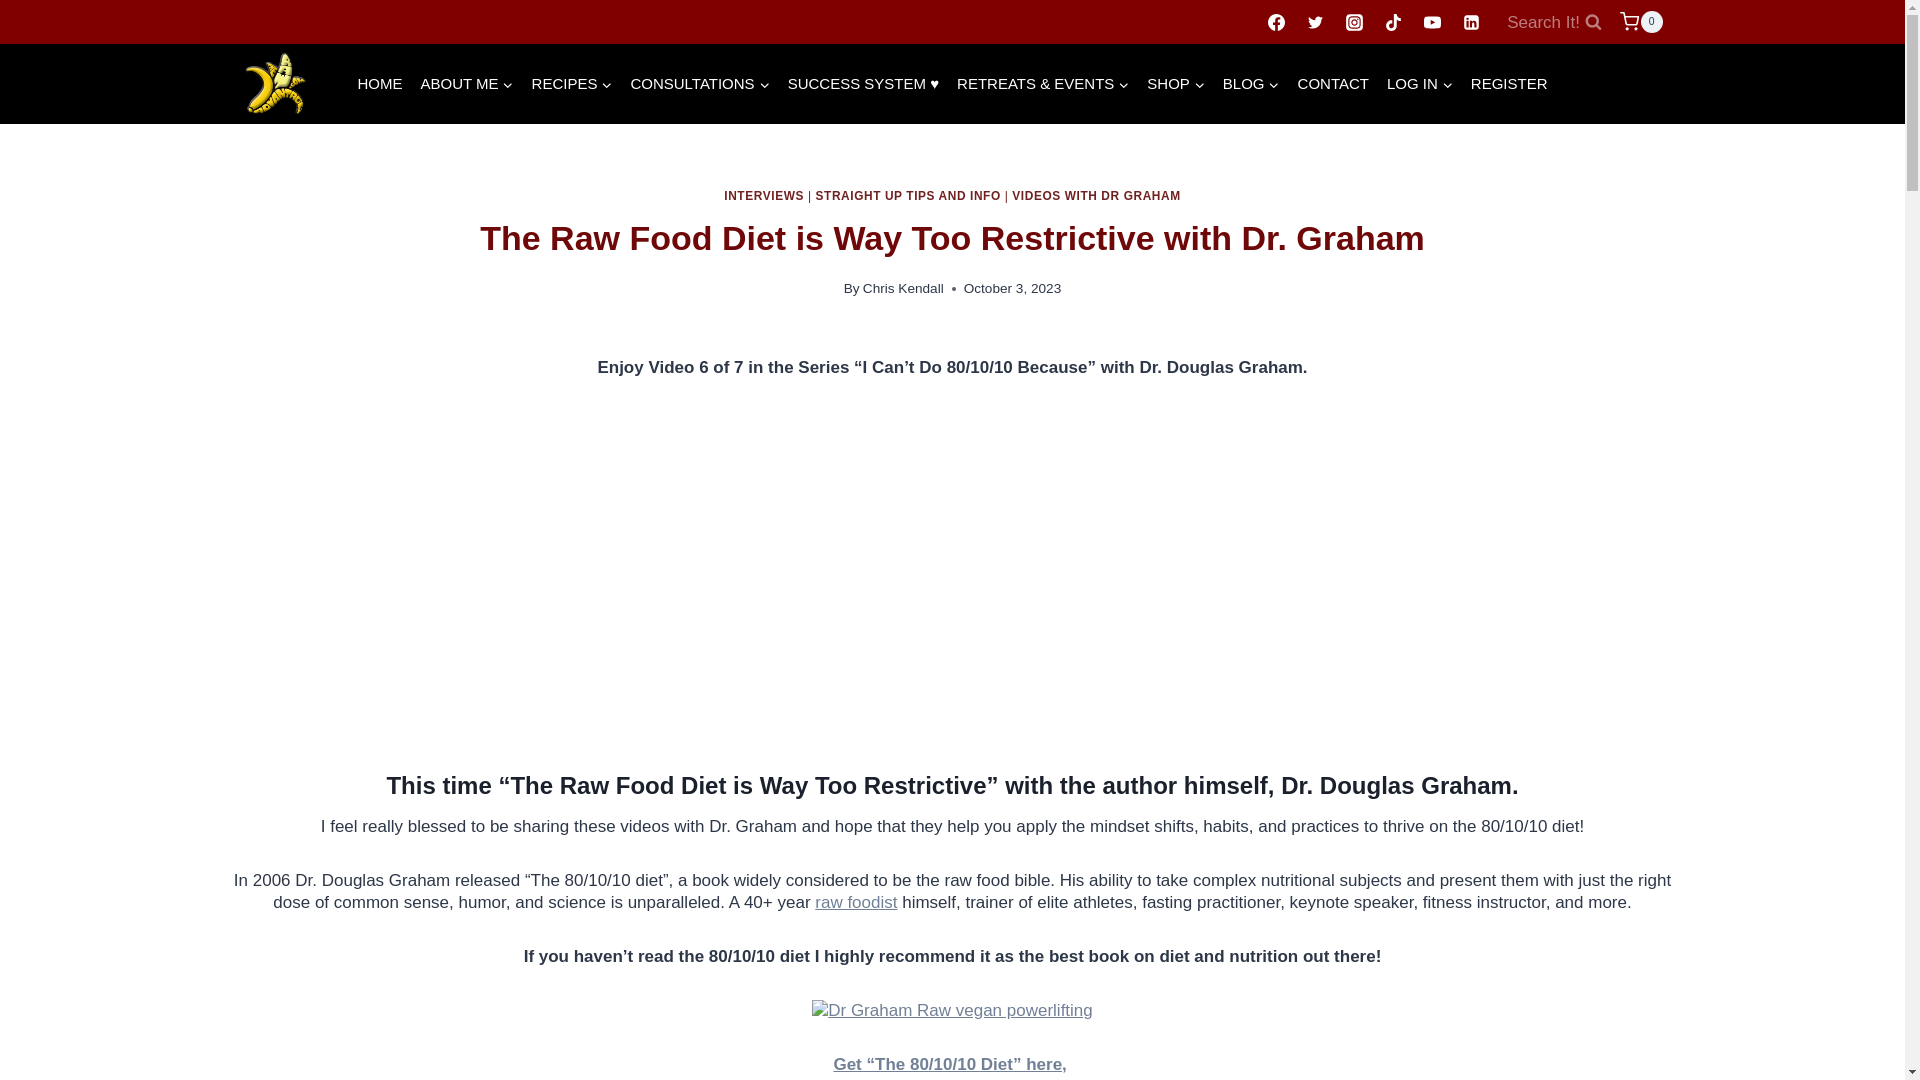 The image size is (1920, 1080). I want to click on RECIPES, so click(572, 83).